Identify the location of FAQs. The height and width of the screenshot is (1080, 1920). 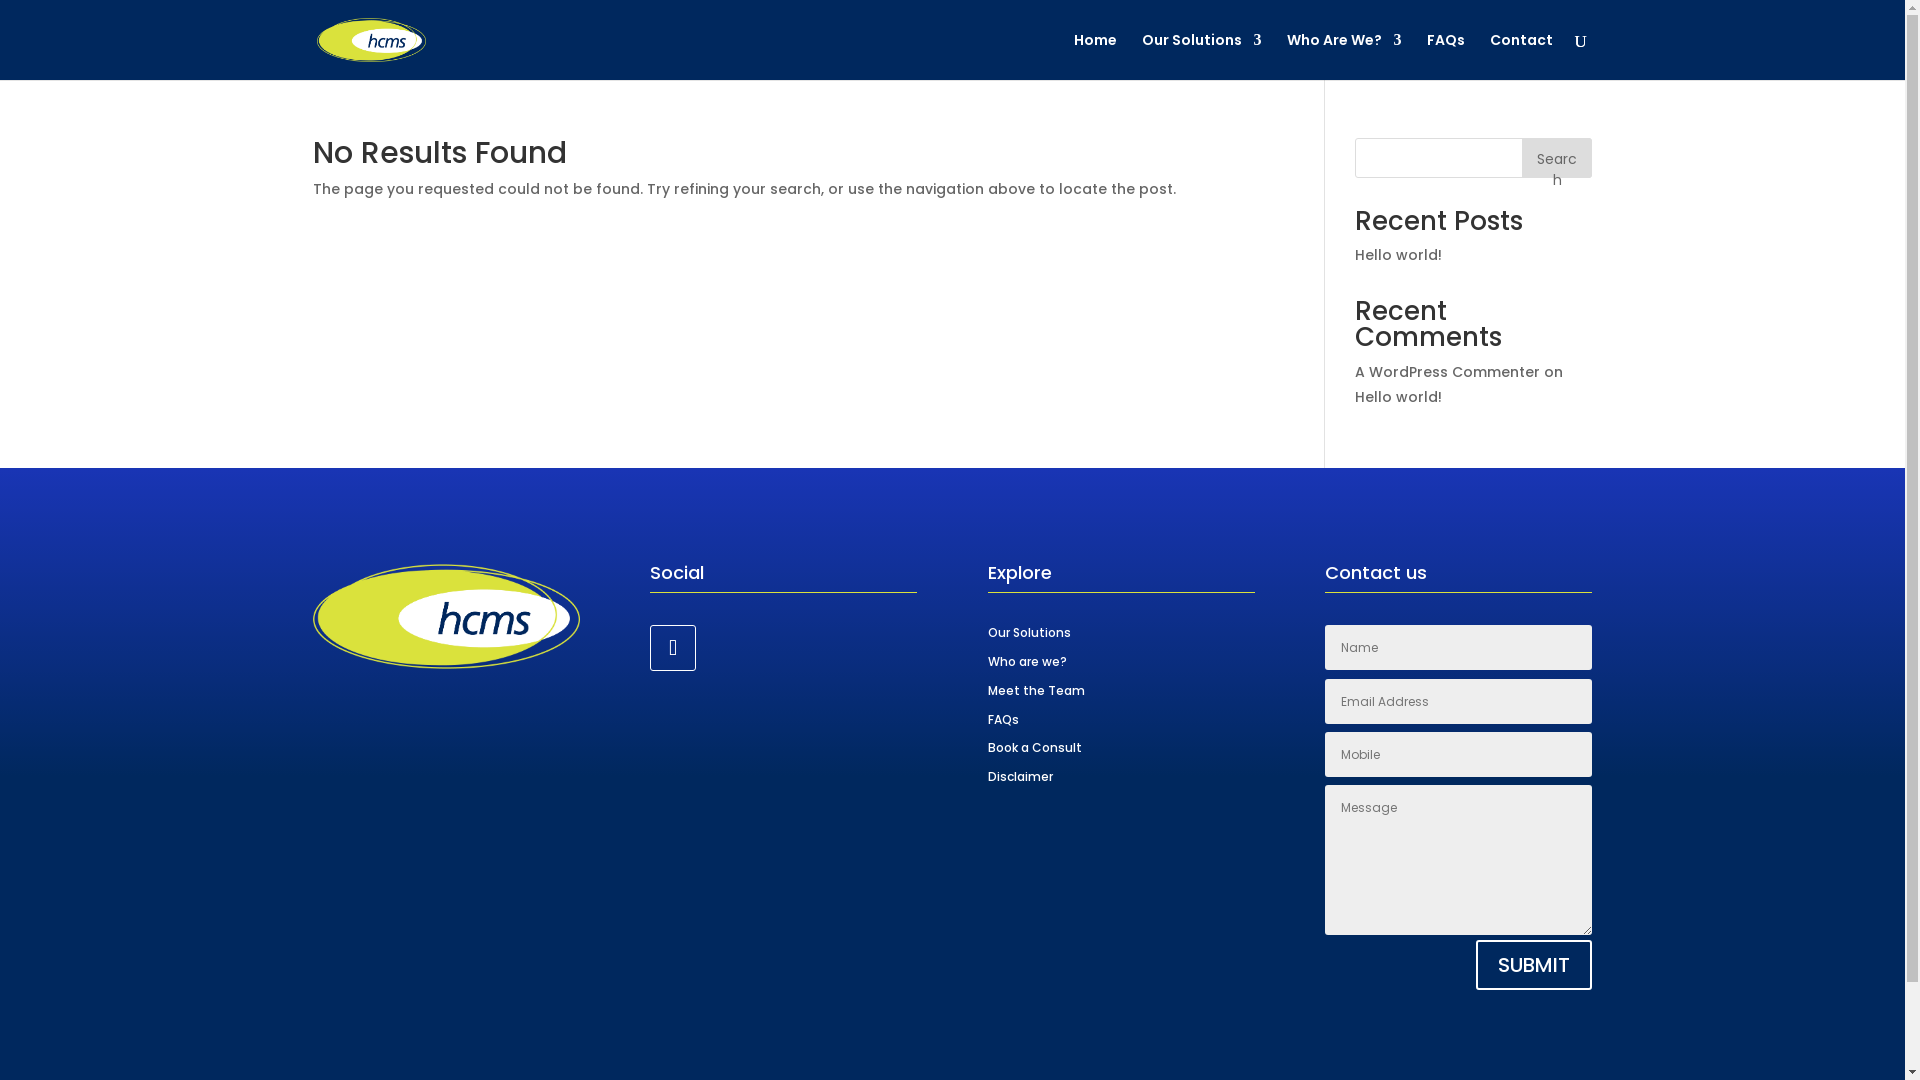
(1445, 56).